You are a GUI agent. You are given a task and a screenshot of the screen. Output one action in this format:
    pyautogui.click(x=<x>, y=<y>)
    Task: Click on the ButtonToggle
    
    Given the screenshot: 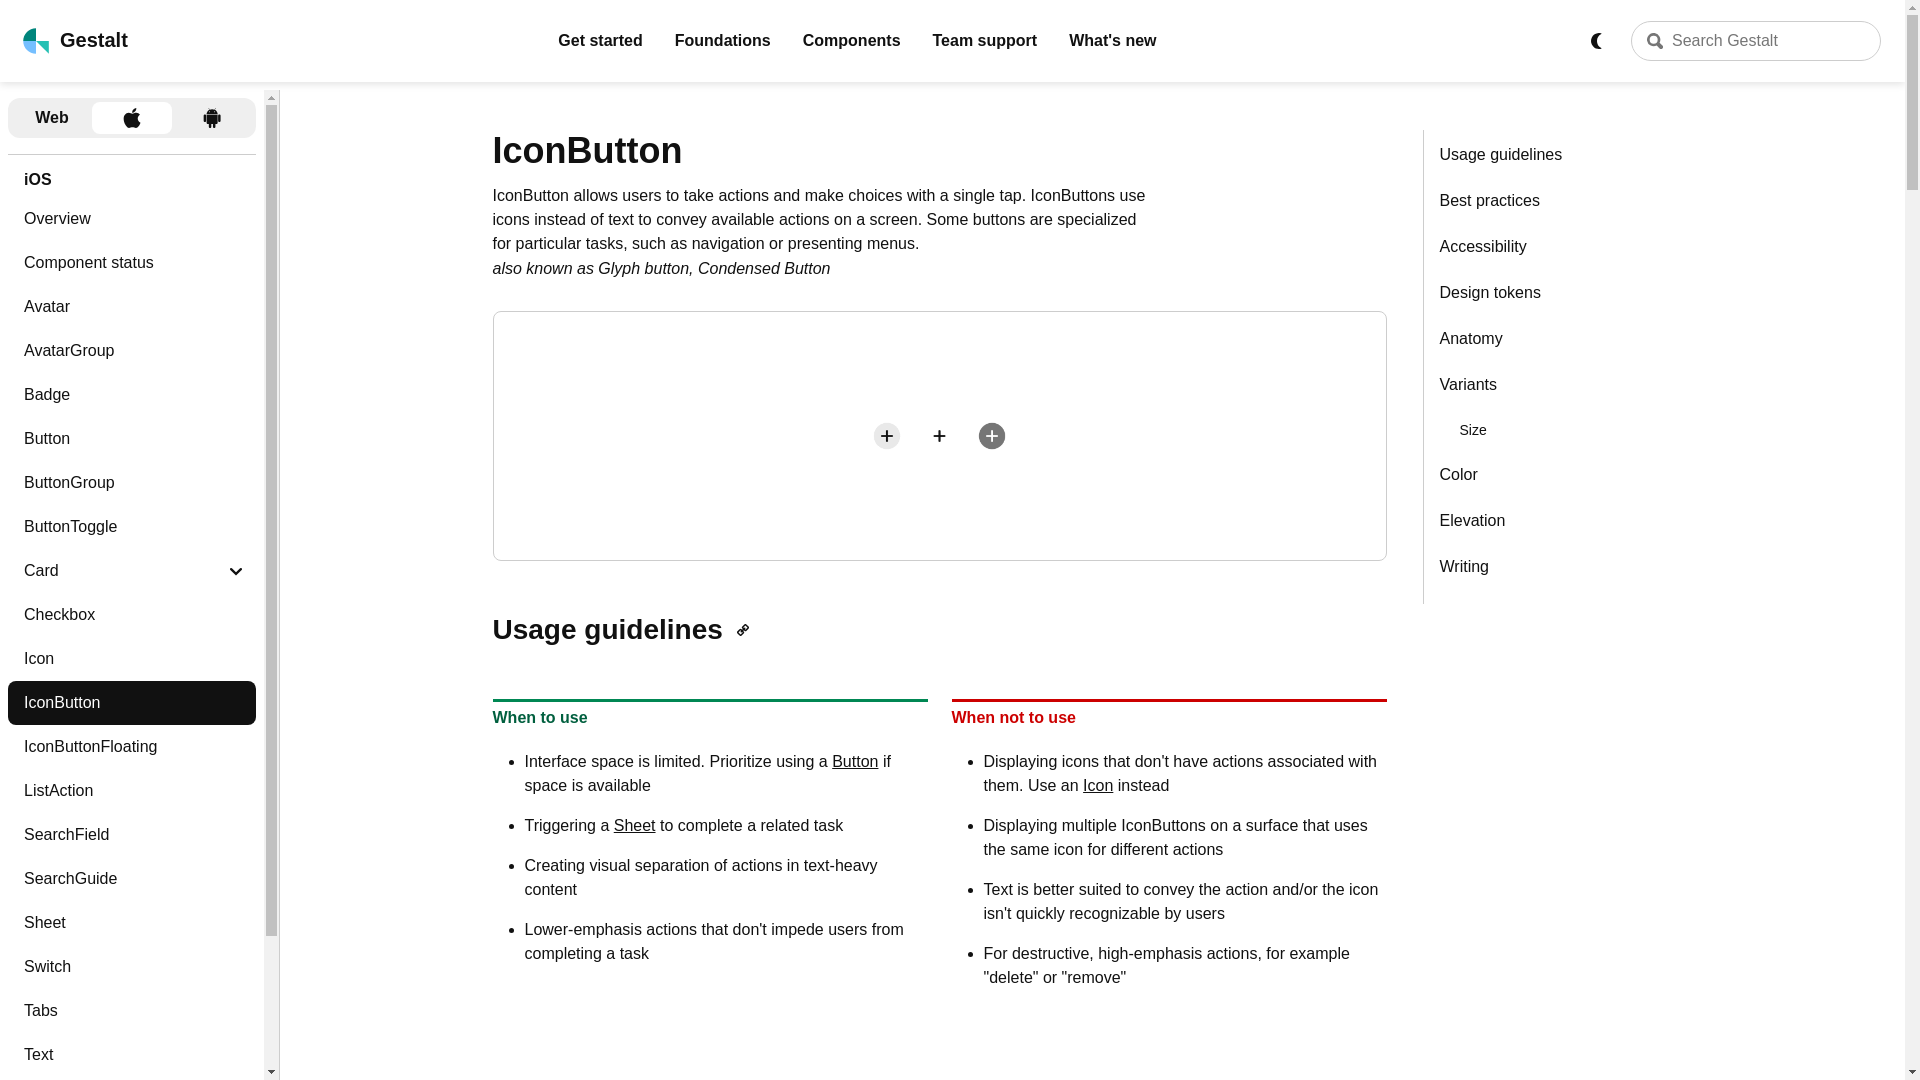 What is the action you would take?
    pyautogui.click(x=131, y=526)
    